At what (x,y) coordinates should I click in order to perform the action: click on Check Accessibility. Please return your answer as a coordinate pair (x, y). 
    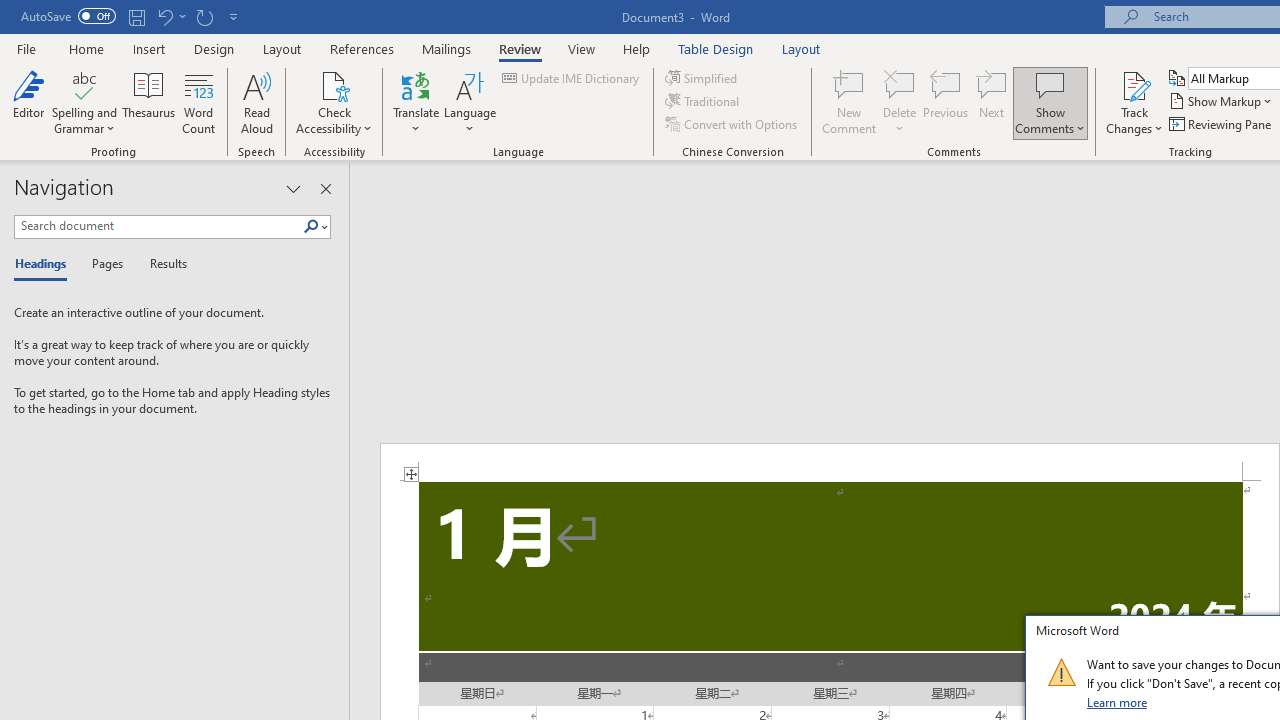
    Looking at the image, I should click on (334, 84).